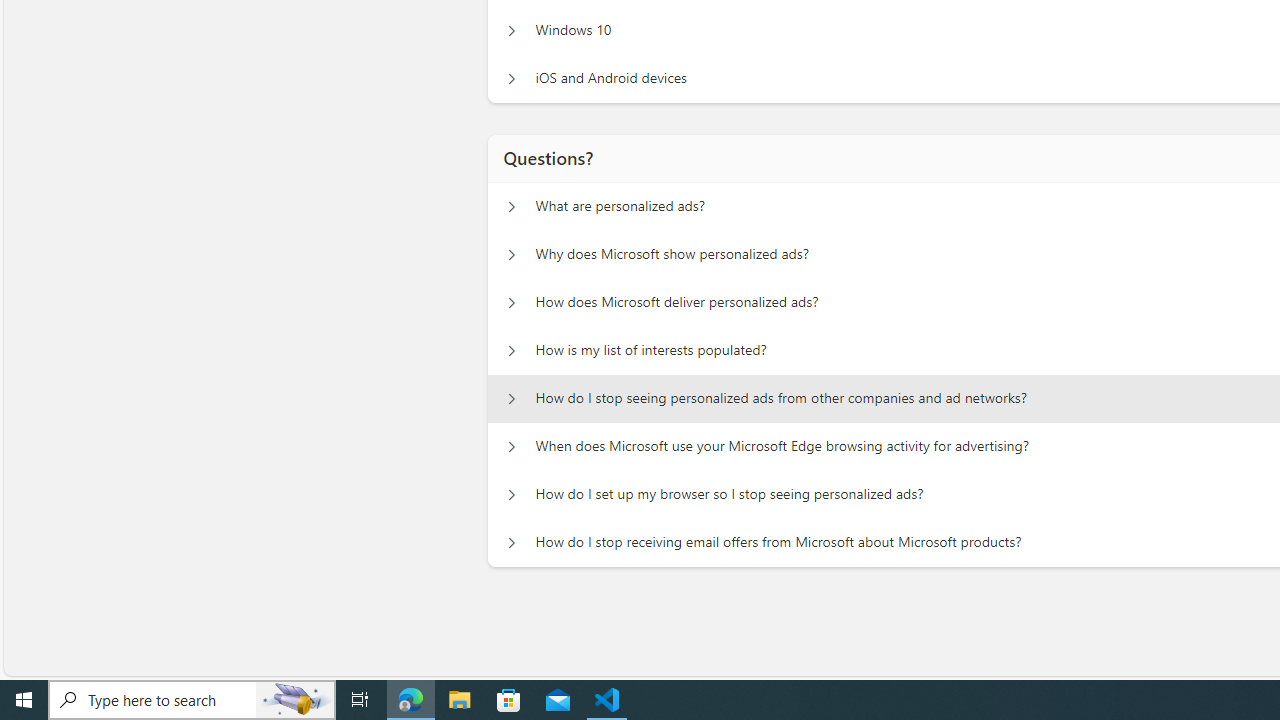  What do you see at coordinates (511, 255) in the screenshot?
I see `Questions? Why does Microsoft show personalized ads?` at bounding box center [511, 255].